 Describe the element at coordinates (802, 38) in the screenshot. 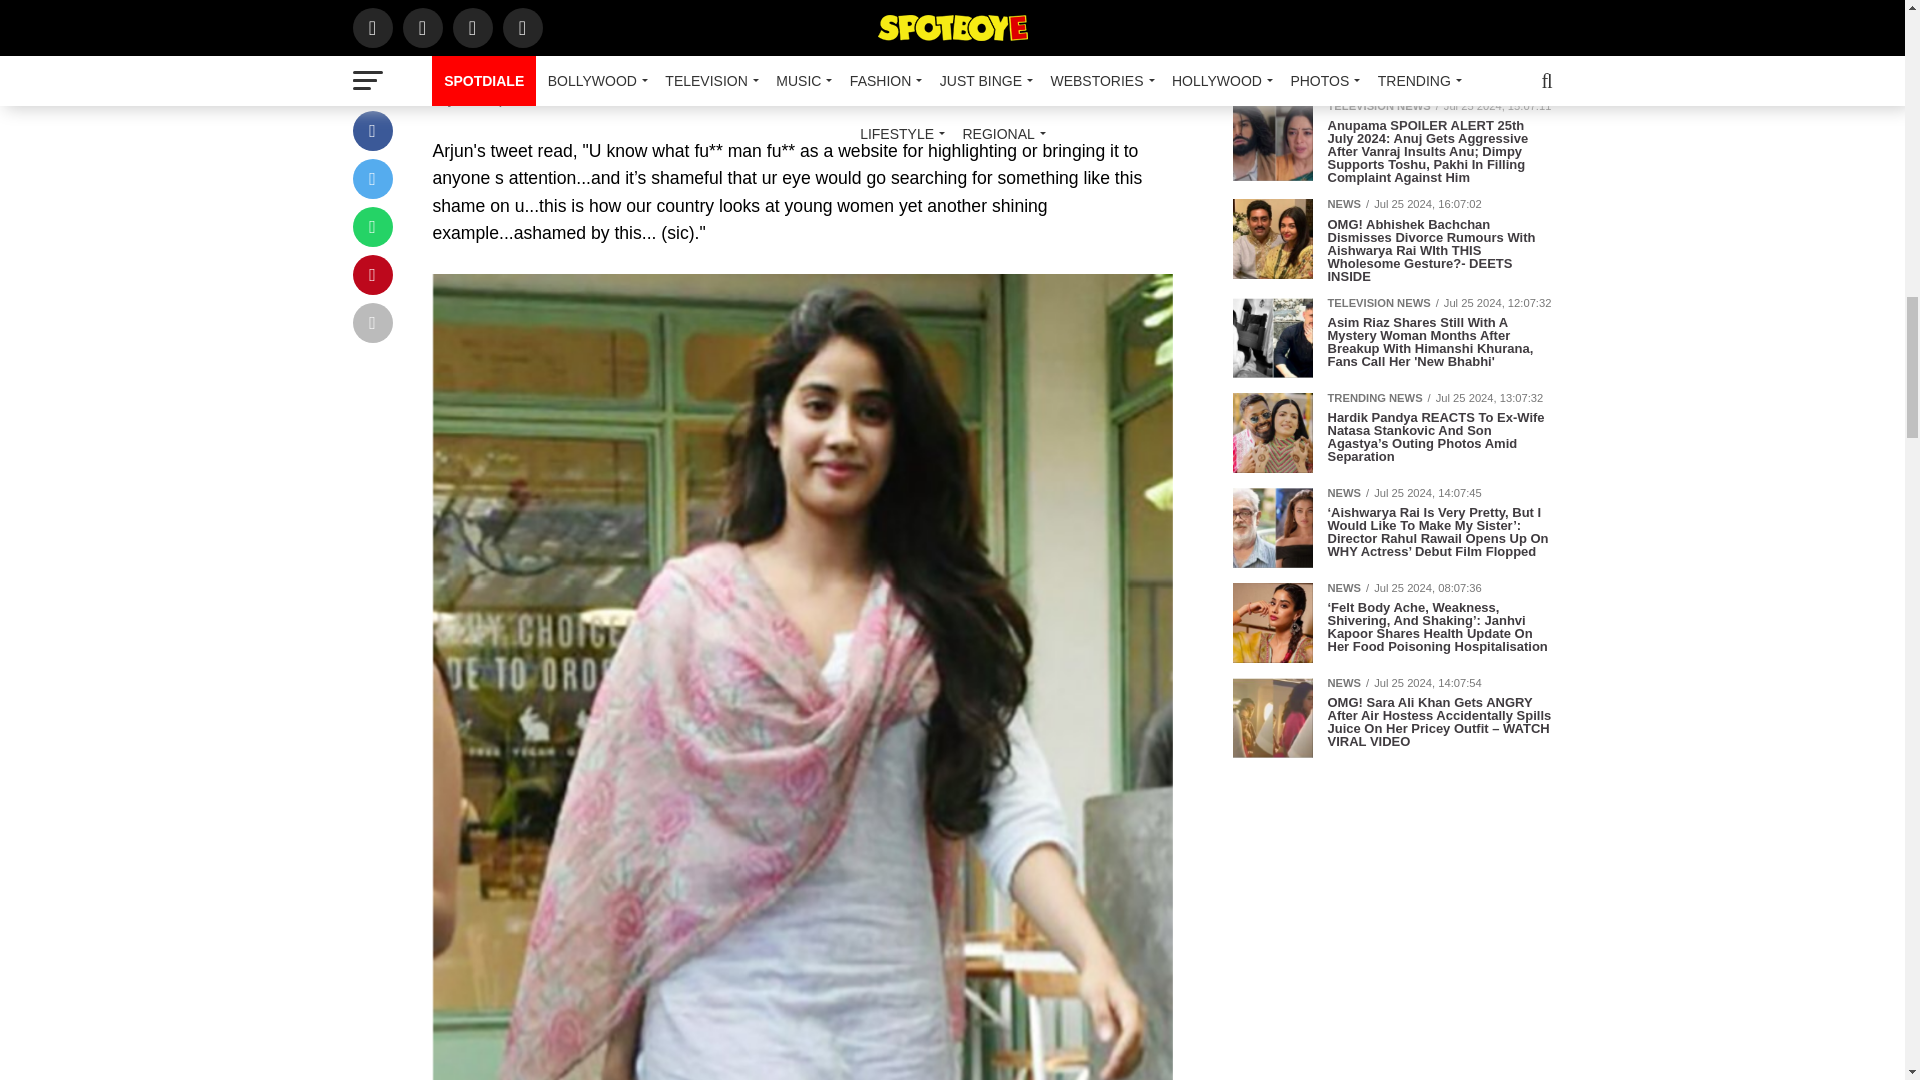

I see `Arjun Kapoor Tweet` at that location.